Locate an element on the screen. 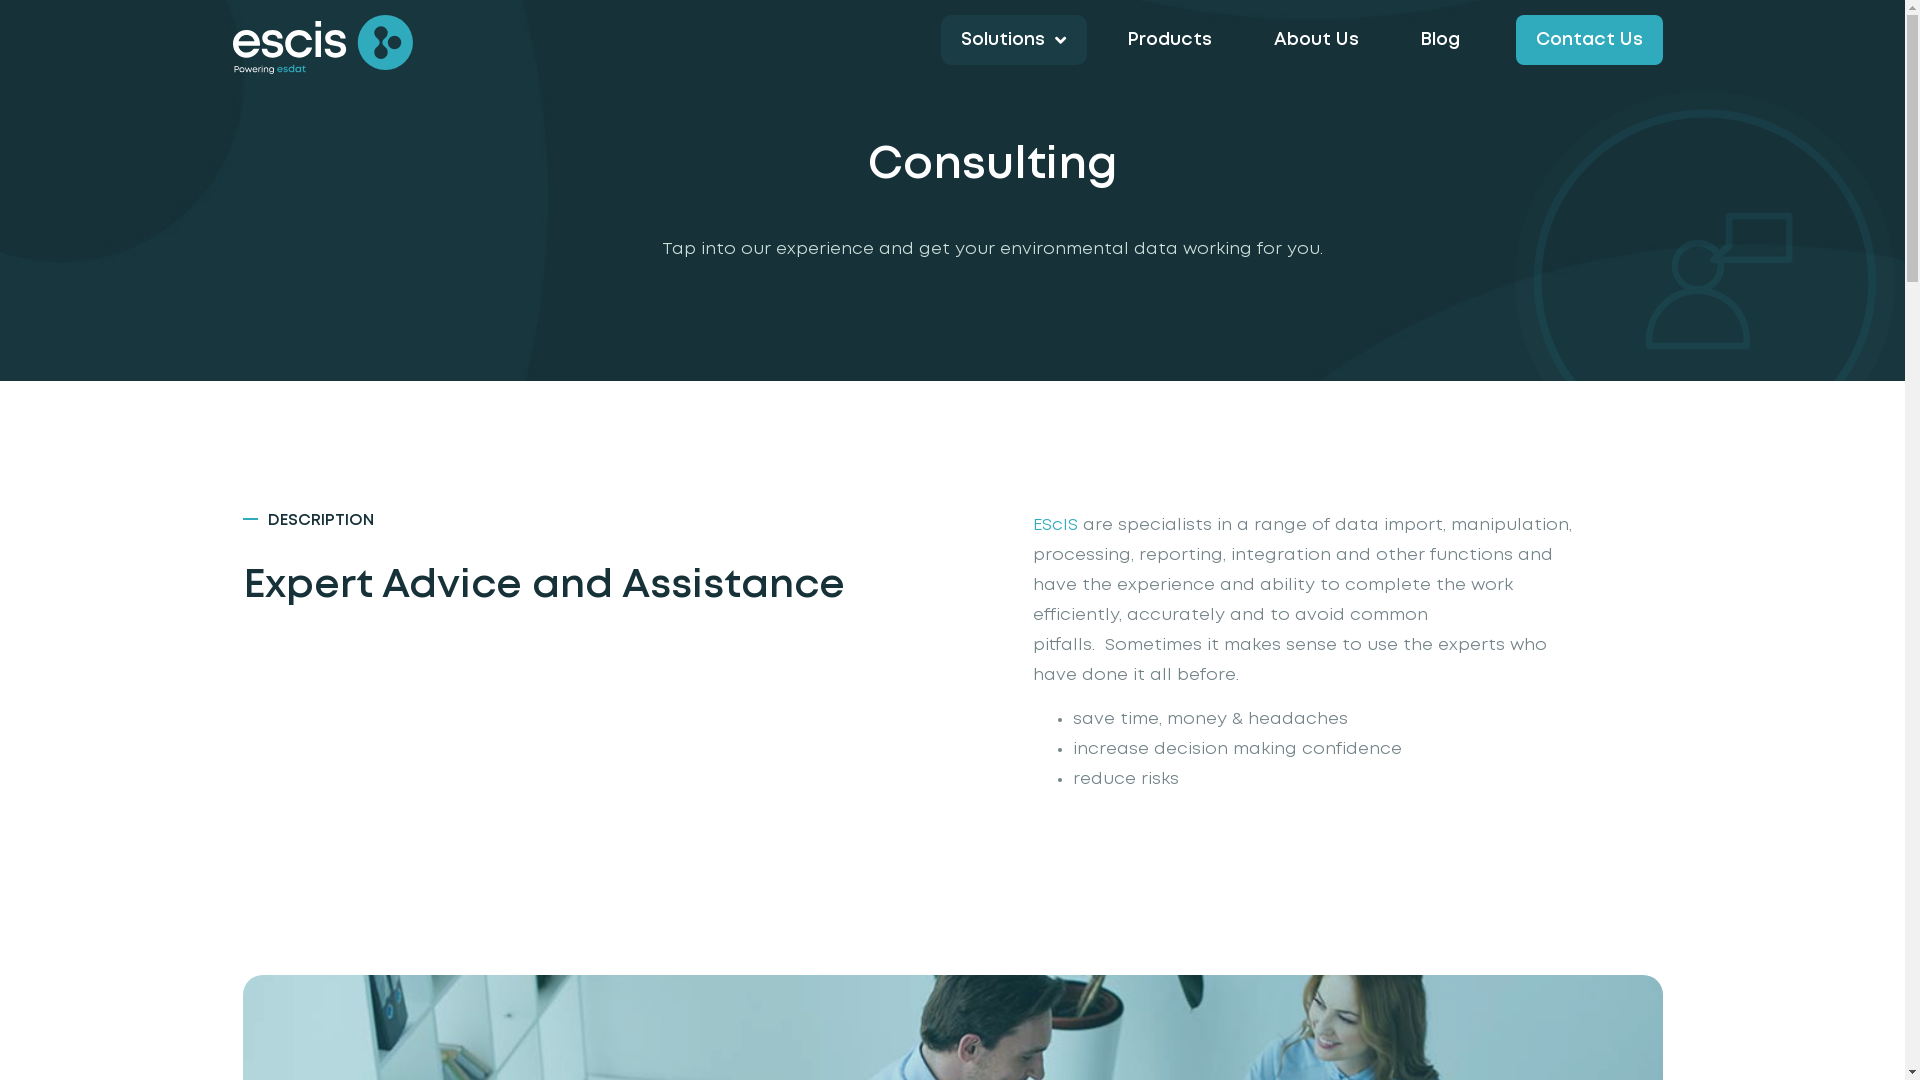  Products is located at coordinates (1170, 40).